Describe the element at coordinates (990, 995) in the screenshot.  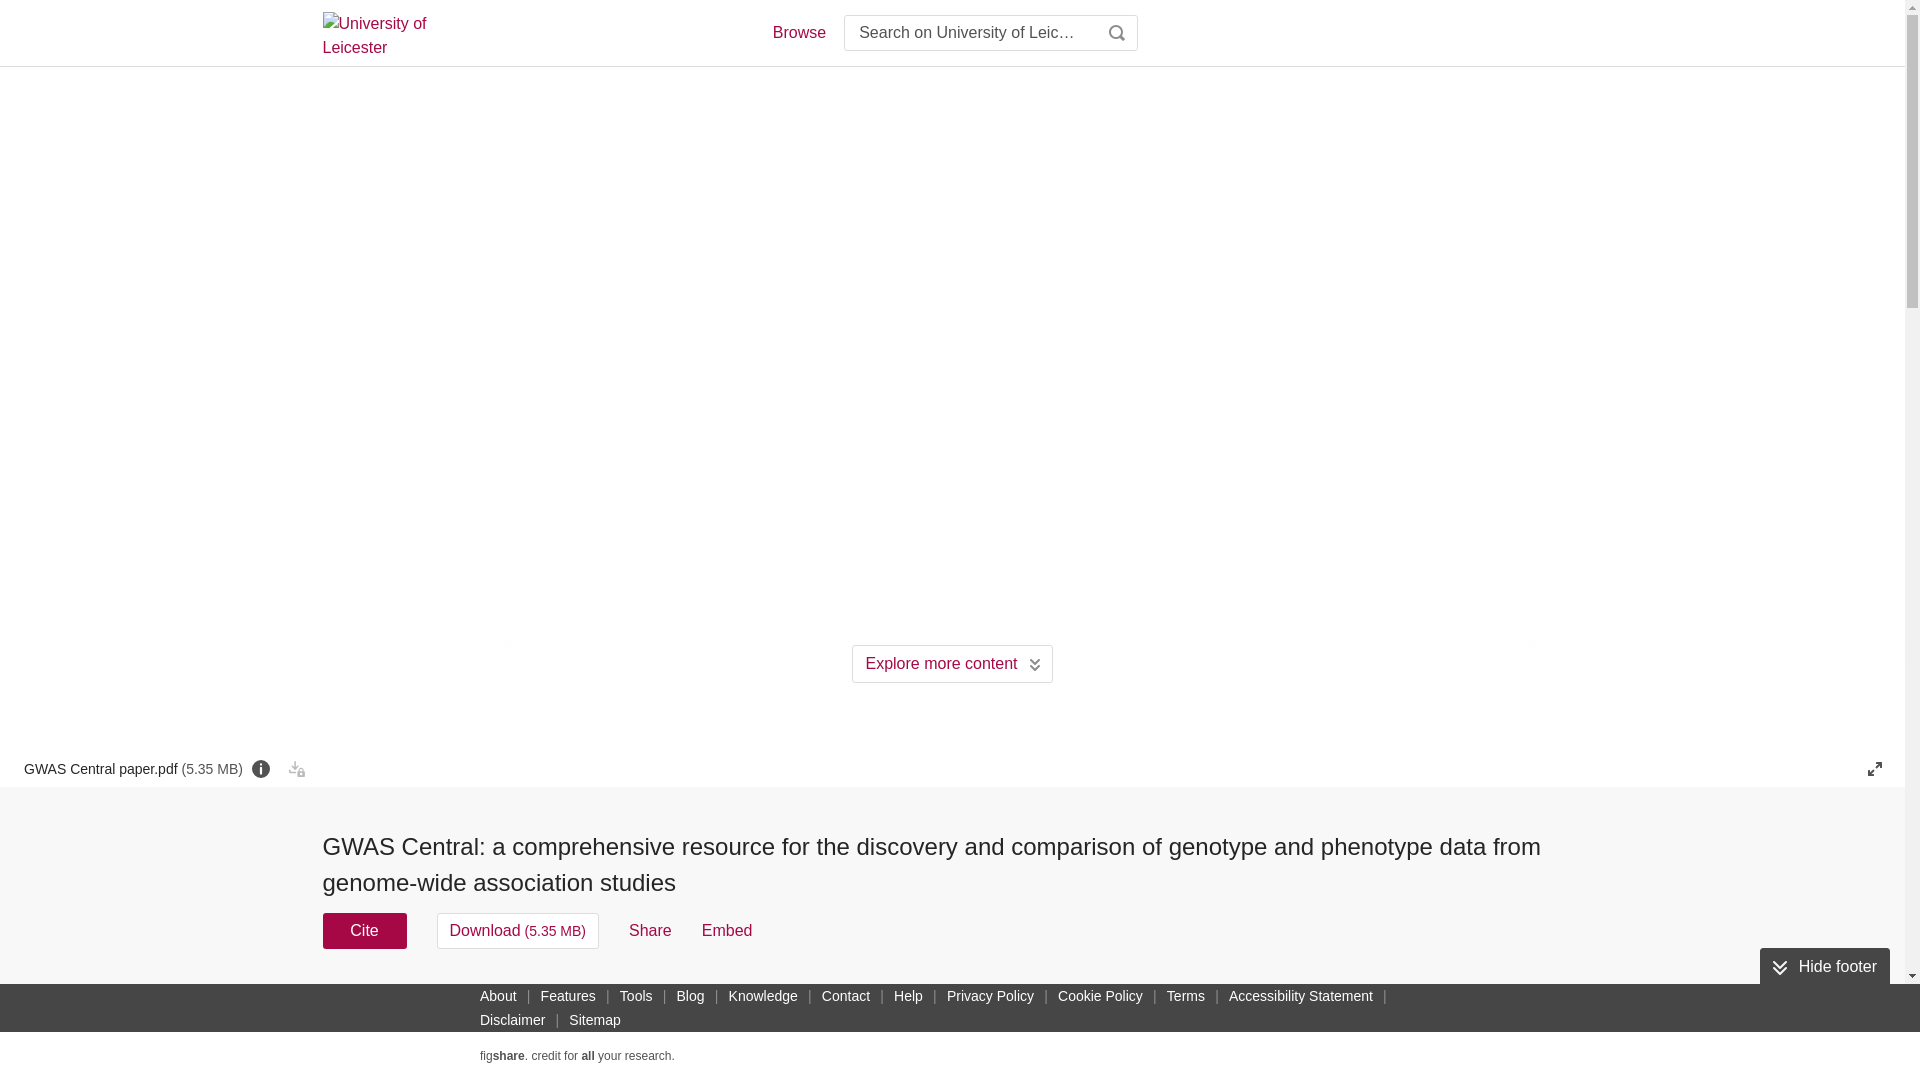
I see `Privacy Policy` at that location.